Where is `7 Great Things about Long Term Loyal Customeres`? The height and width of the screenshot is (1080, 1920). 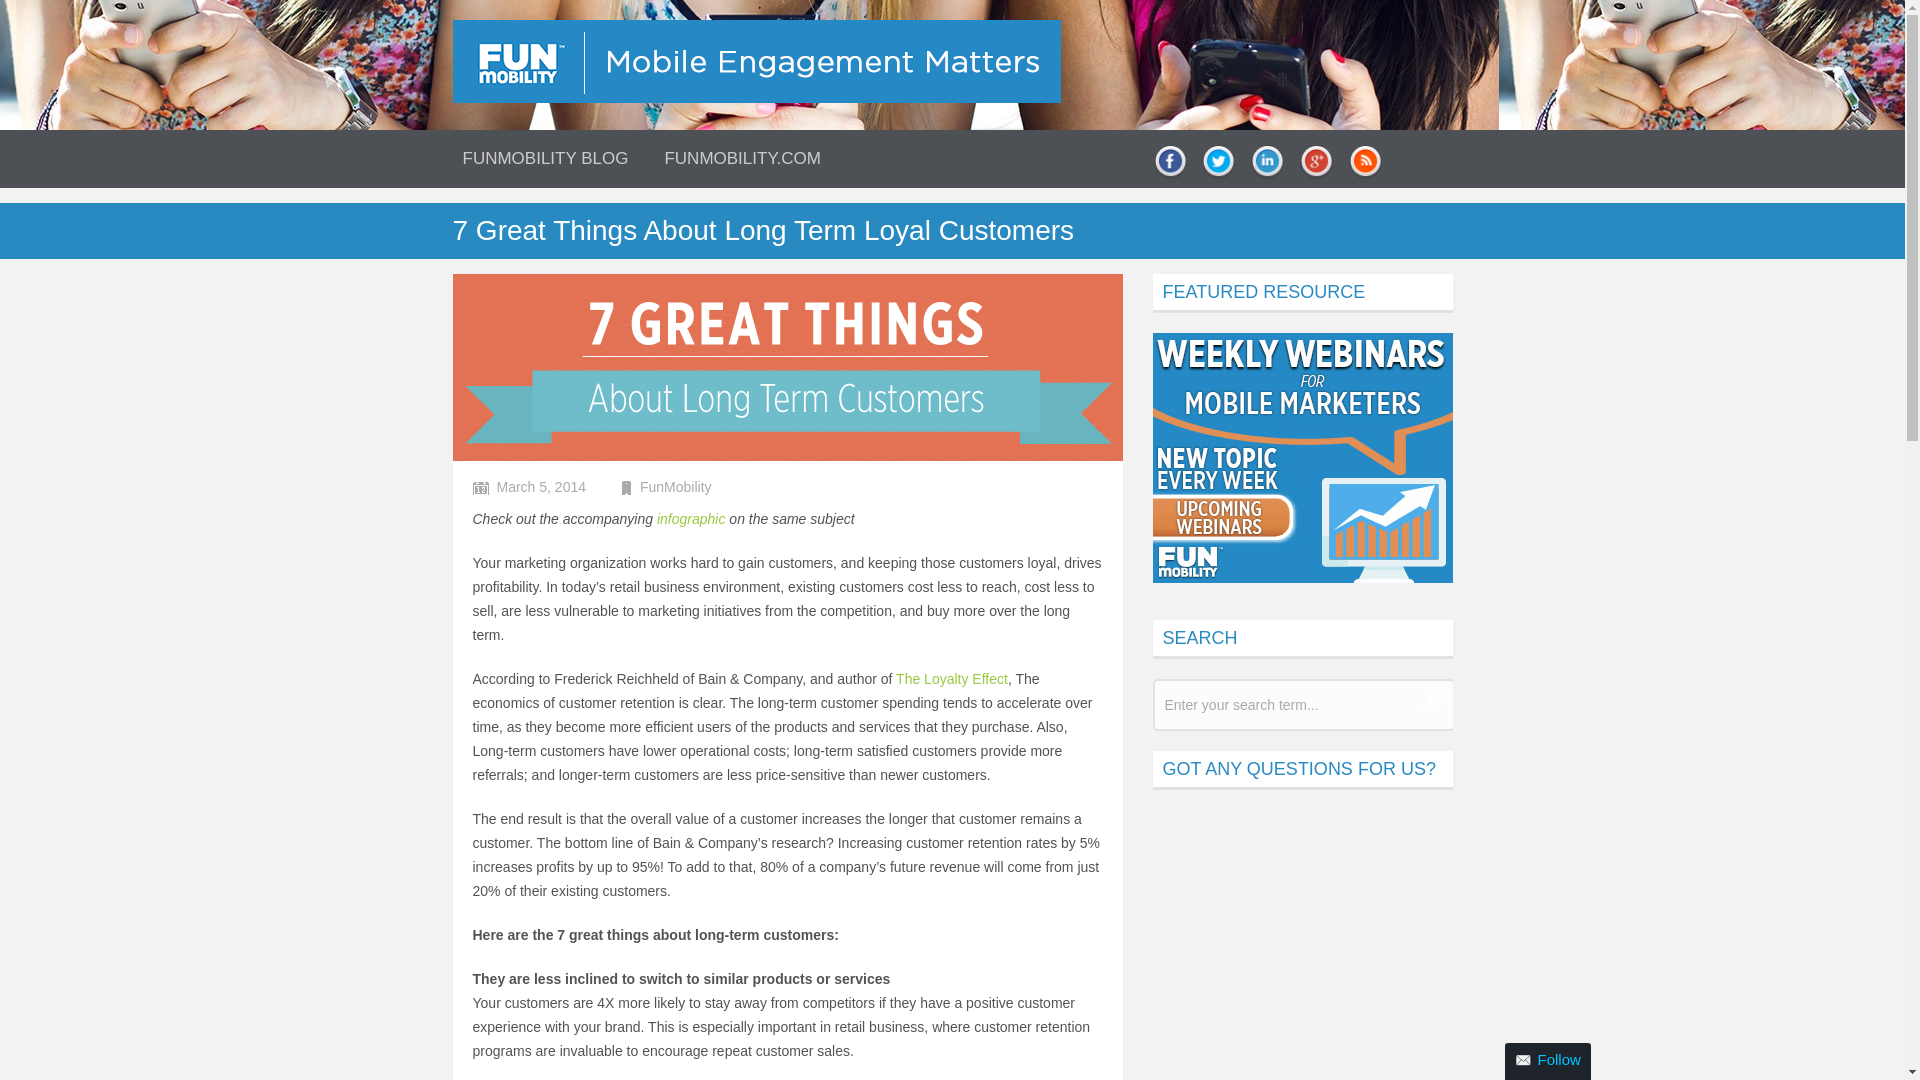
7 Great Things about Long Term Loyal Customeres is located at coordinates (690, 518).